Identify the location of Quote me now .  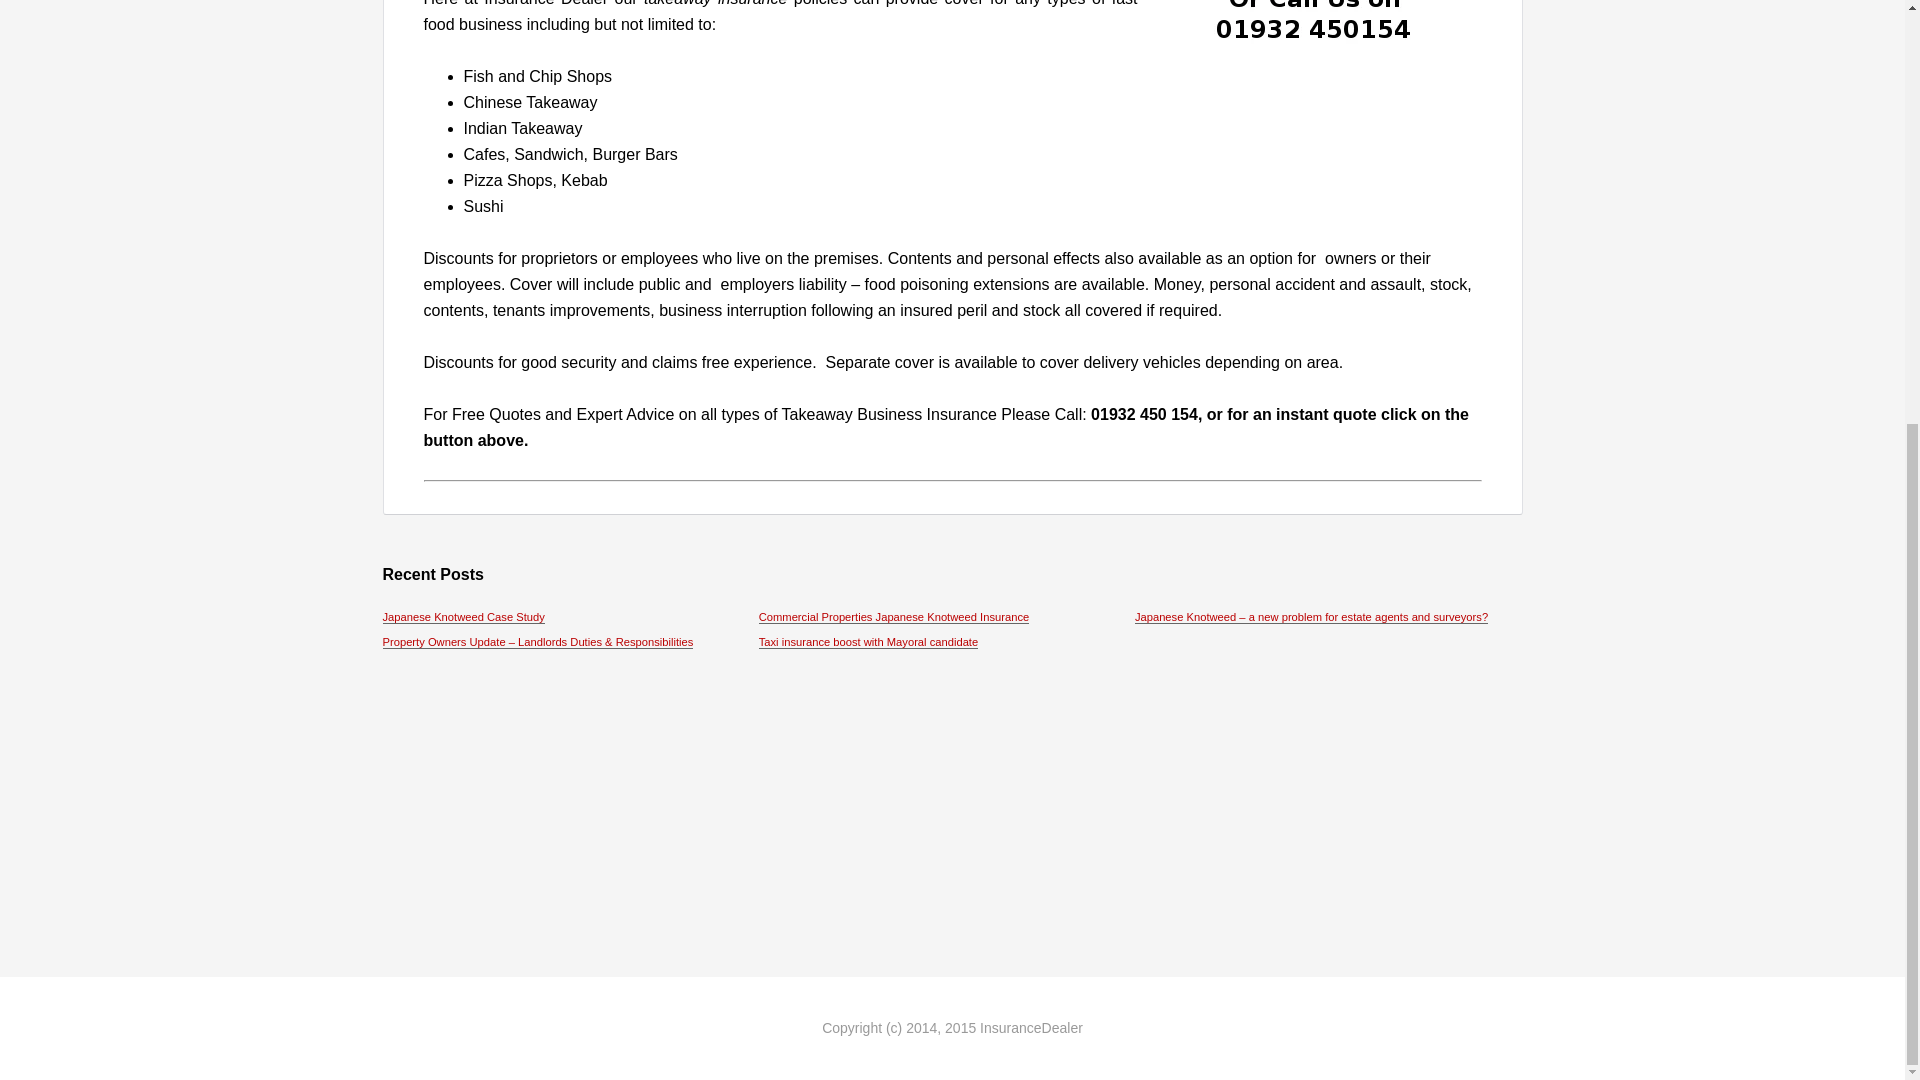
(1322, 28).